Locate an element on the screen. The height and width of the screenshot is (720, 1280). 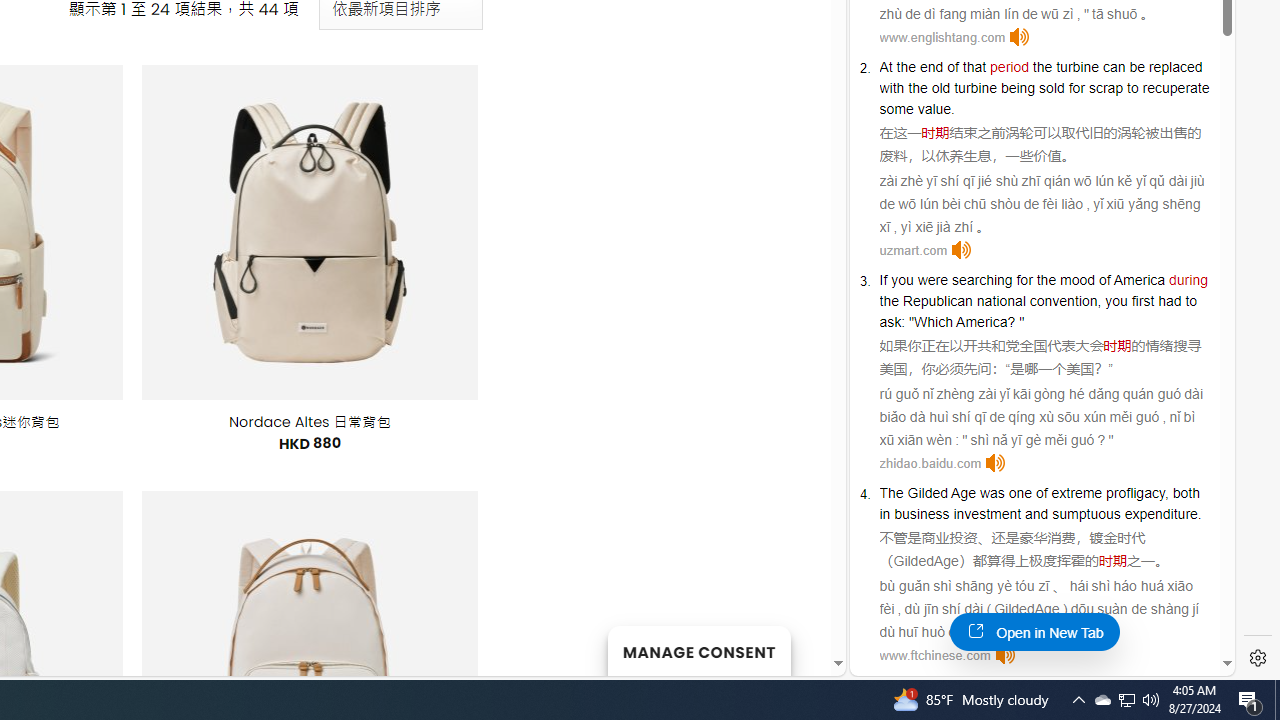
www.ftchinese.com is located at coordinates (934, 656).